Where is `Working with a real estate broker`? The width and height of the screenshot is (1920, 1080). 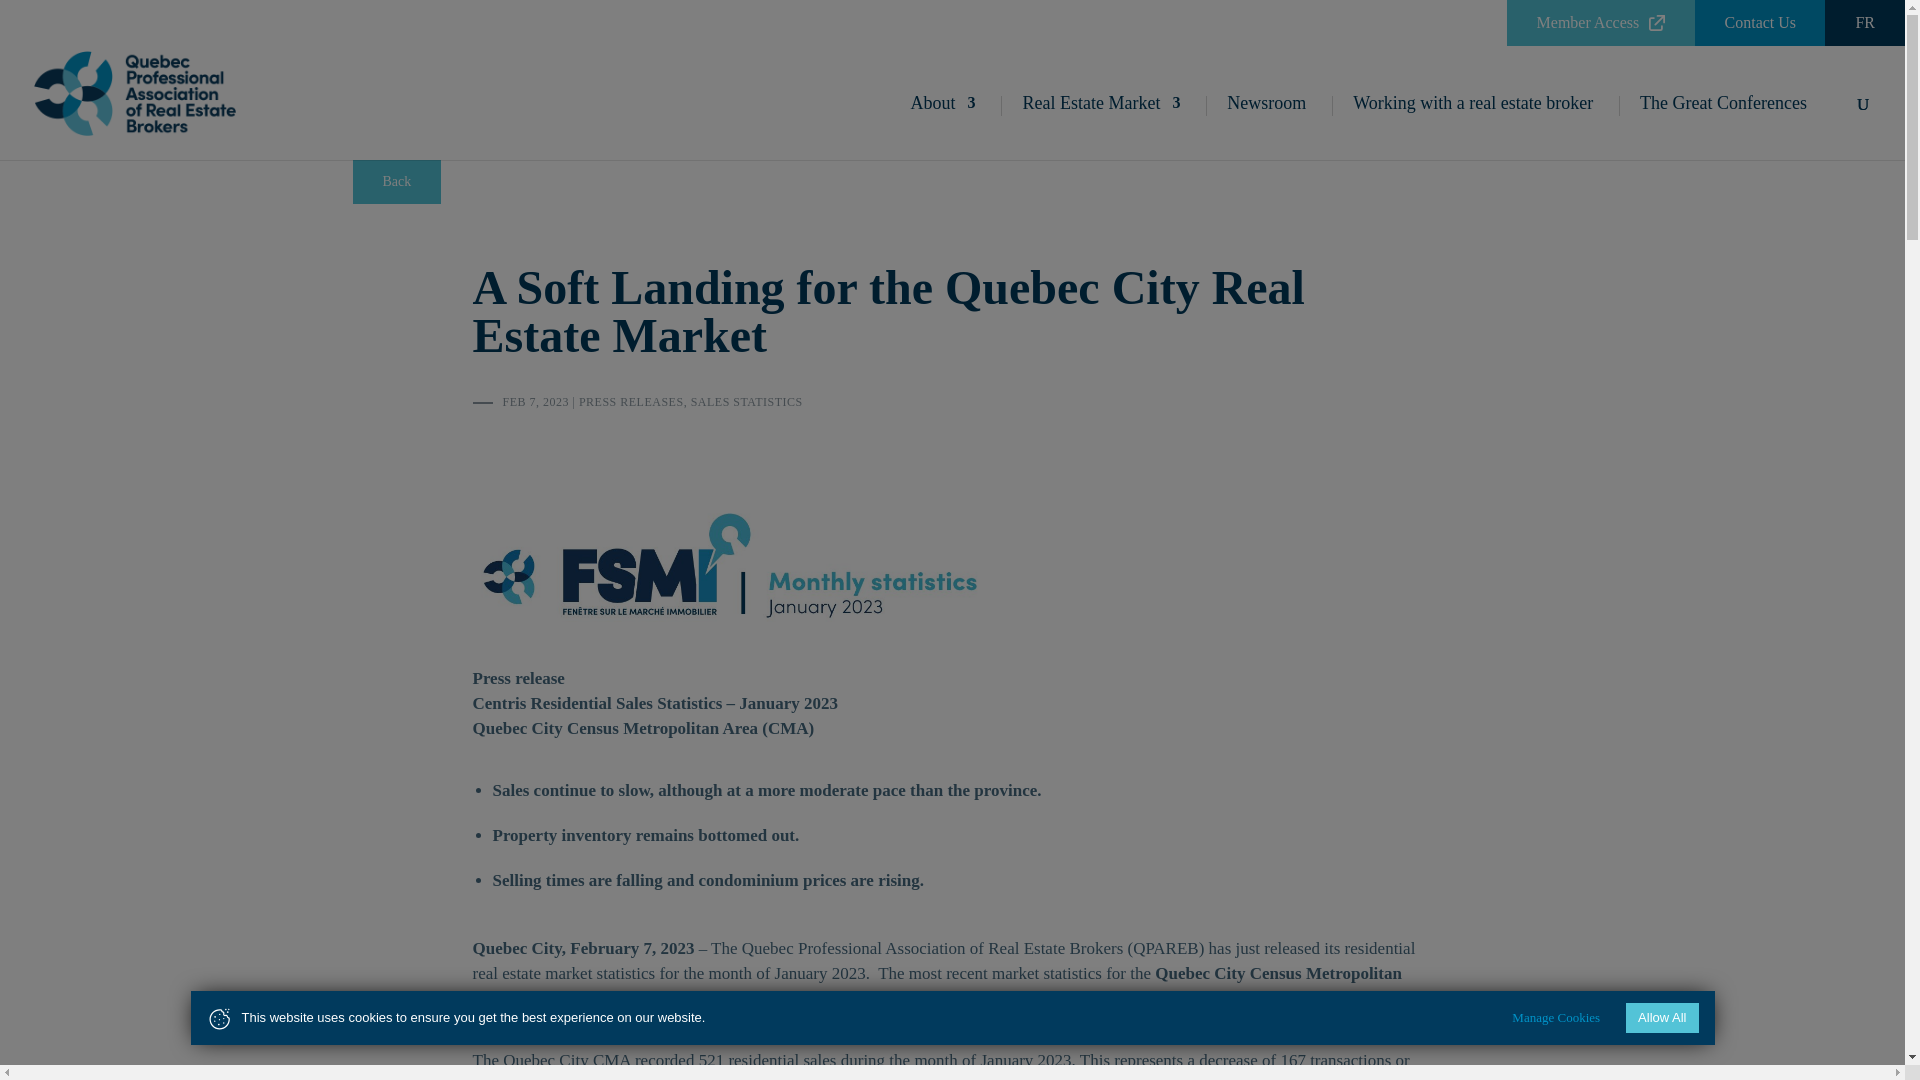 Working with a real estate broker is located at coordinates (1462, 128).